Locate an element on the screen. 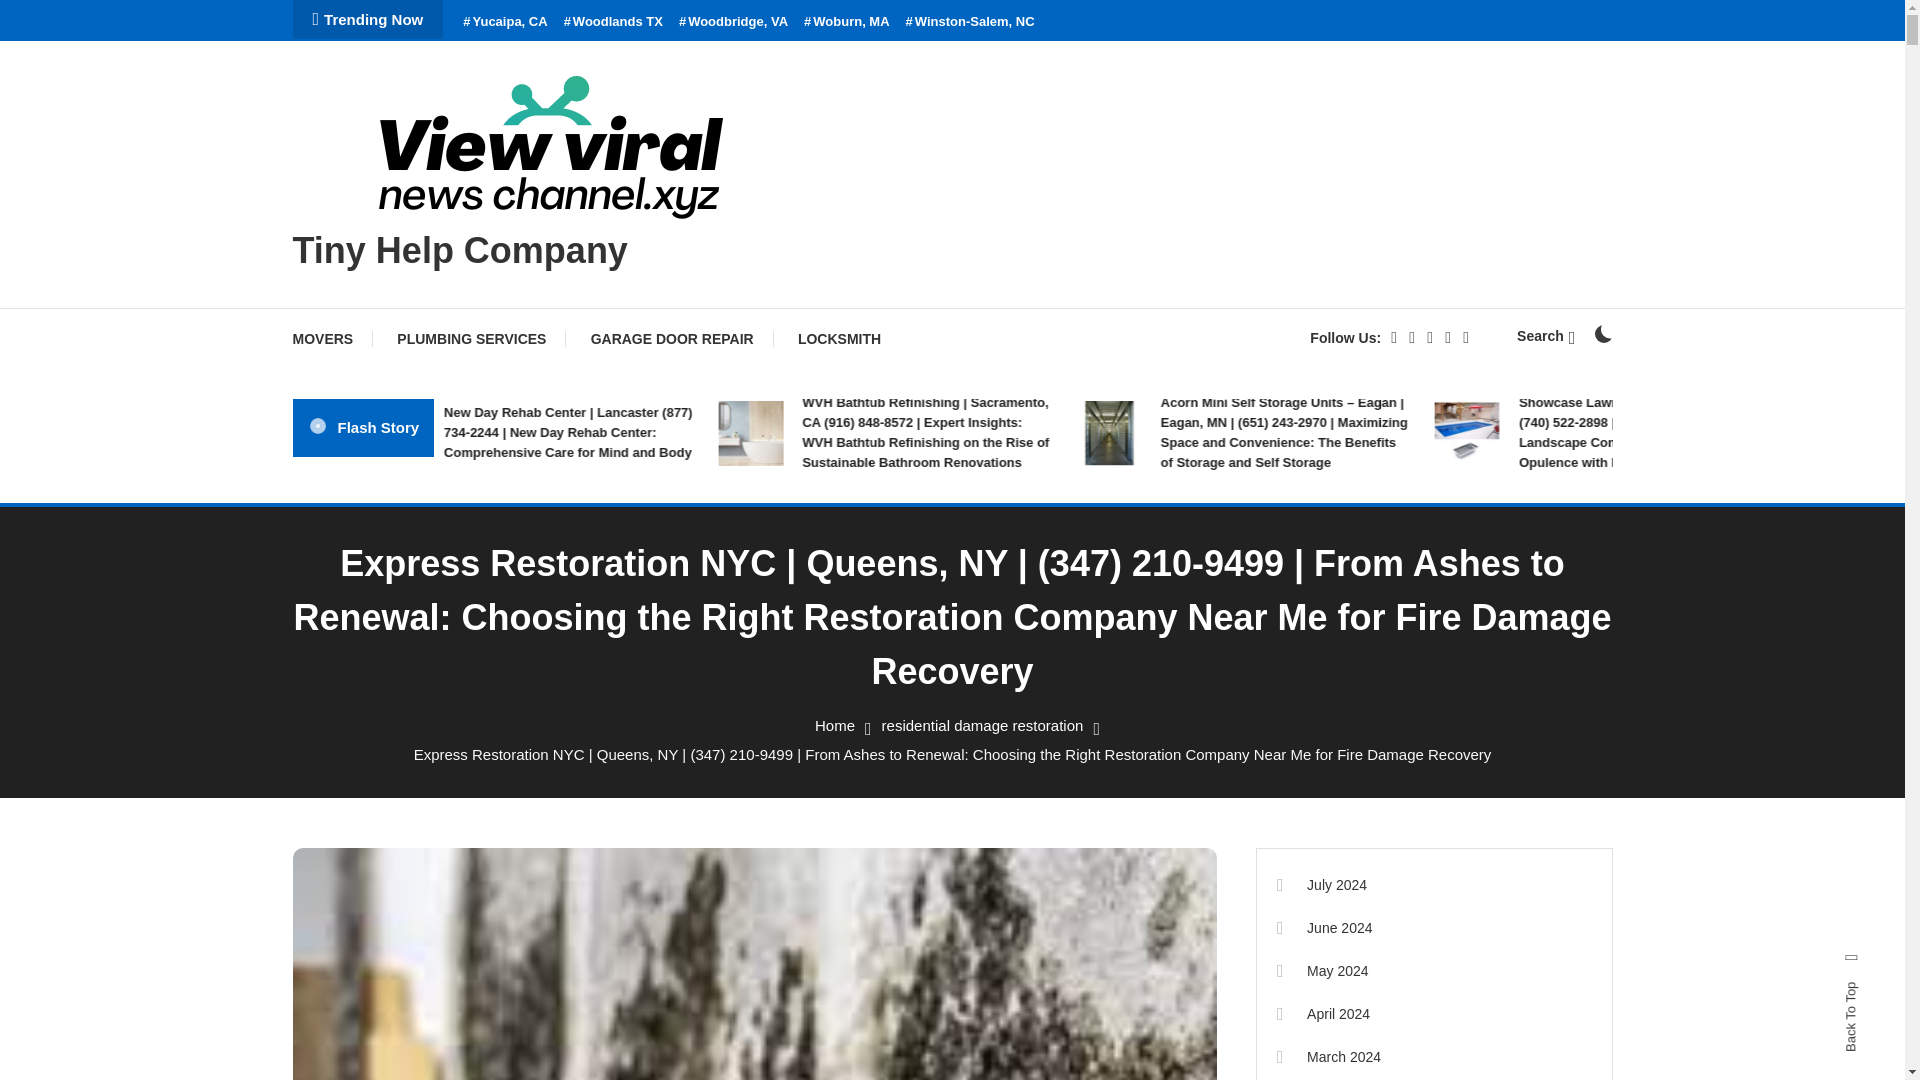 This screenshot has height=1080, width=1920. GARAGE DOOR REPAIR is located at coordinates (672, 338).